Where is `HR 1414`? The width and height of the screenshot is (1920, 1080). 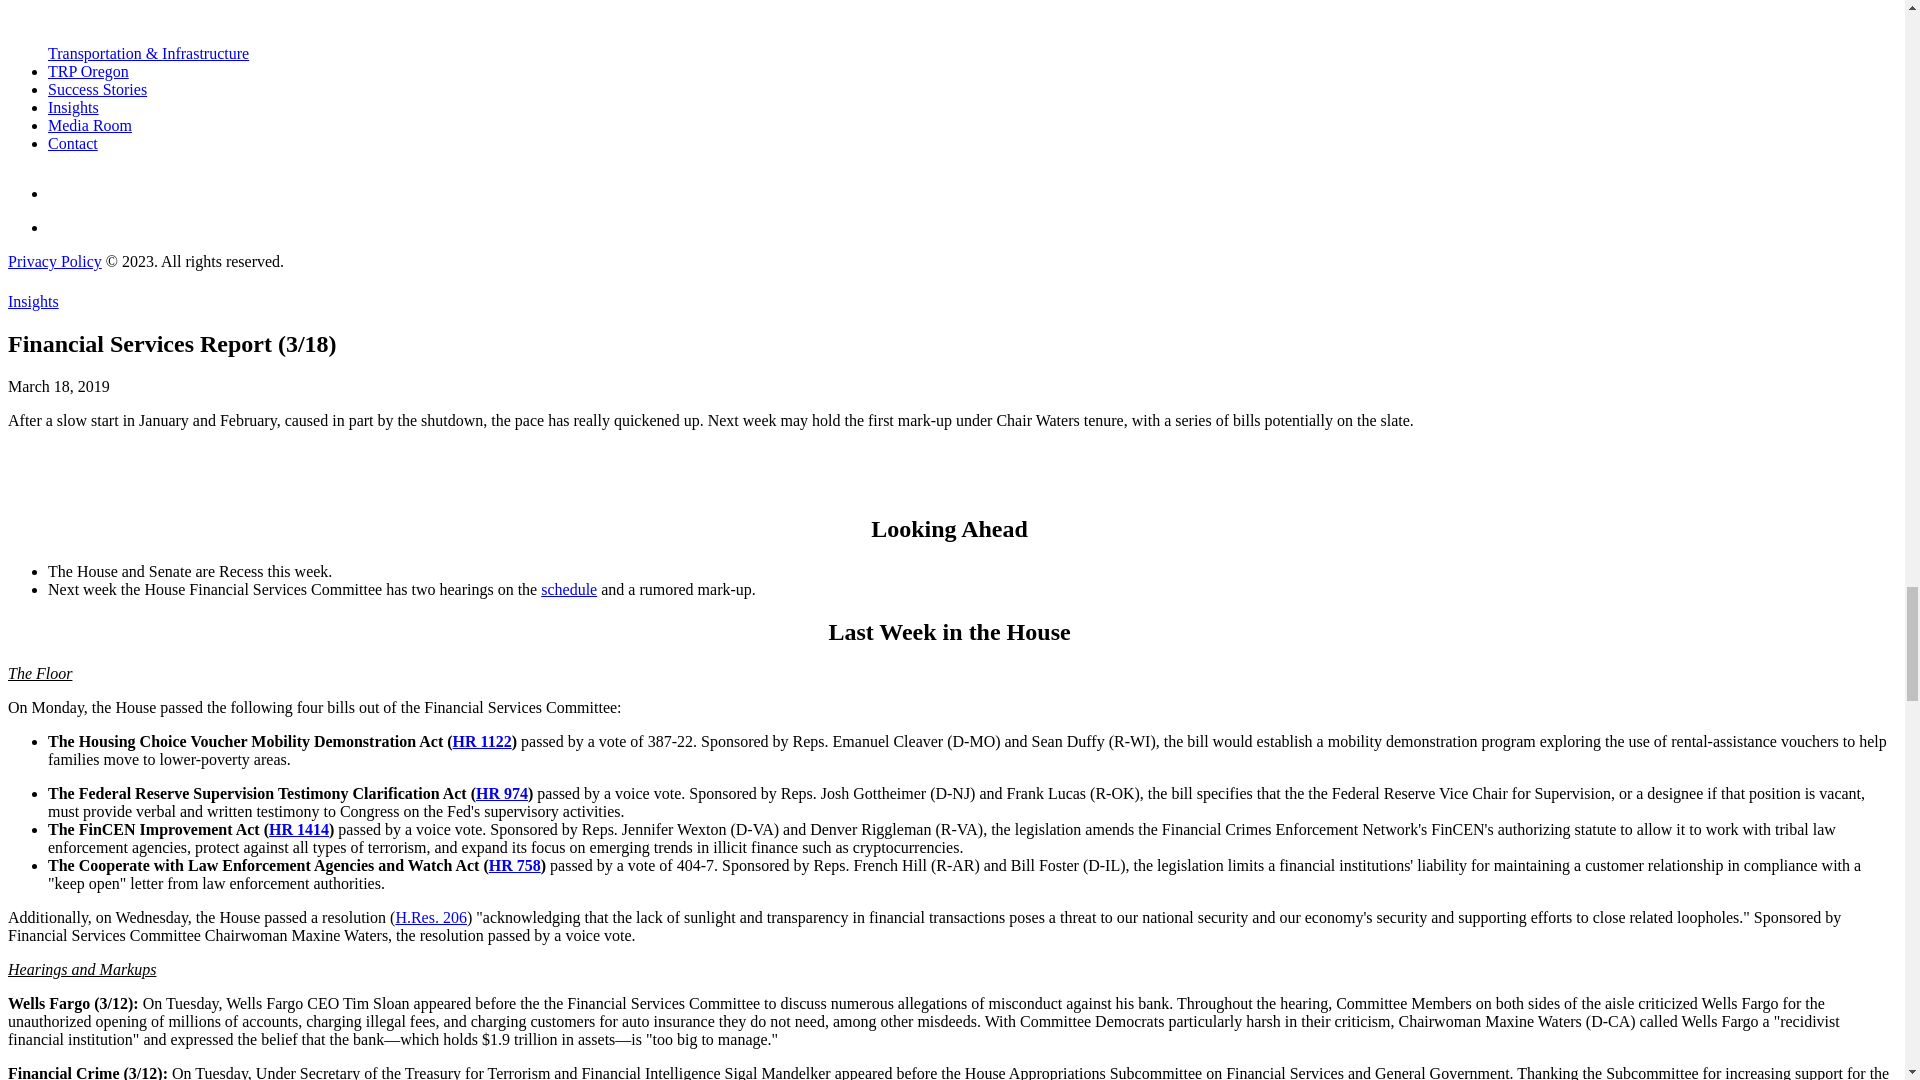
HR 1414 is located at coordinates (298, 829).